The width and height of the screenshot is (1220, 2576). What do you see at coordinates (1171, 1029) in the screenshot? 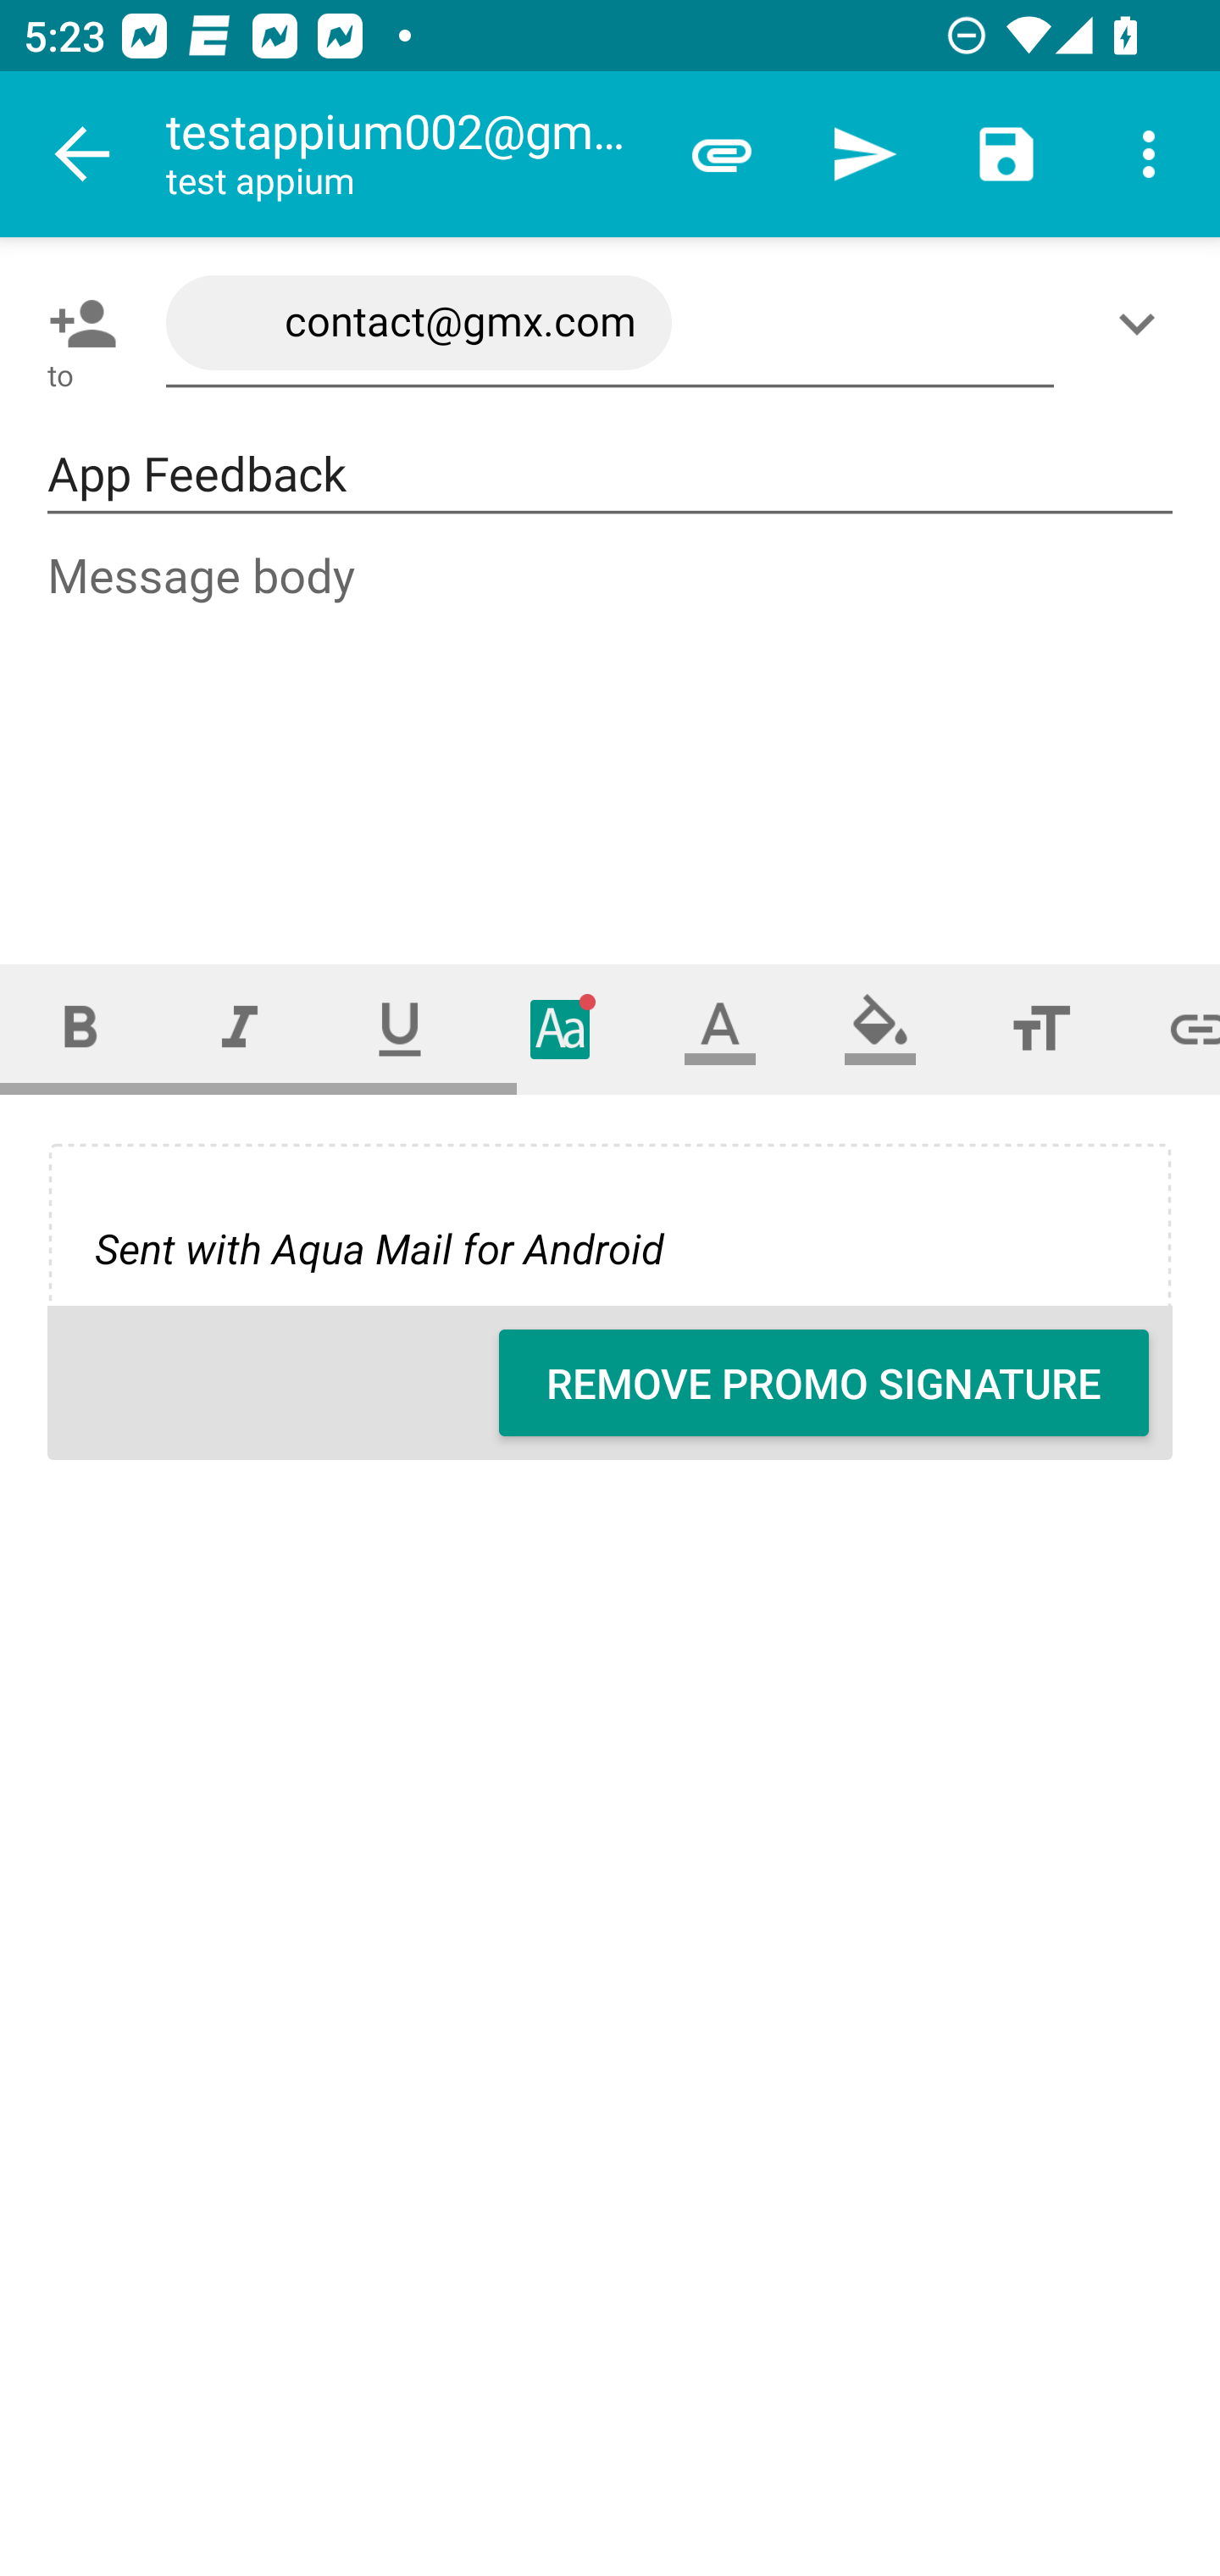
I see `Set link` at bounding box center [1171, 1029].